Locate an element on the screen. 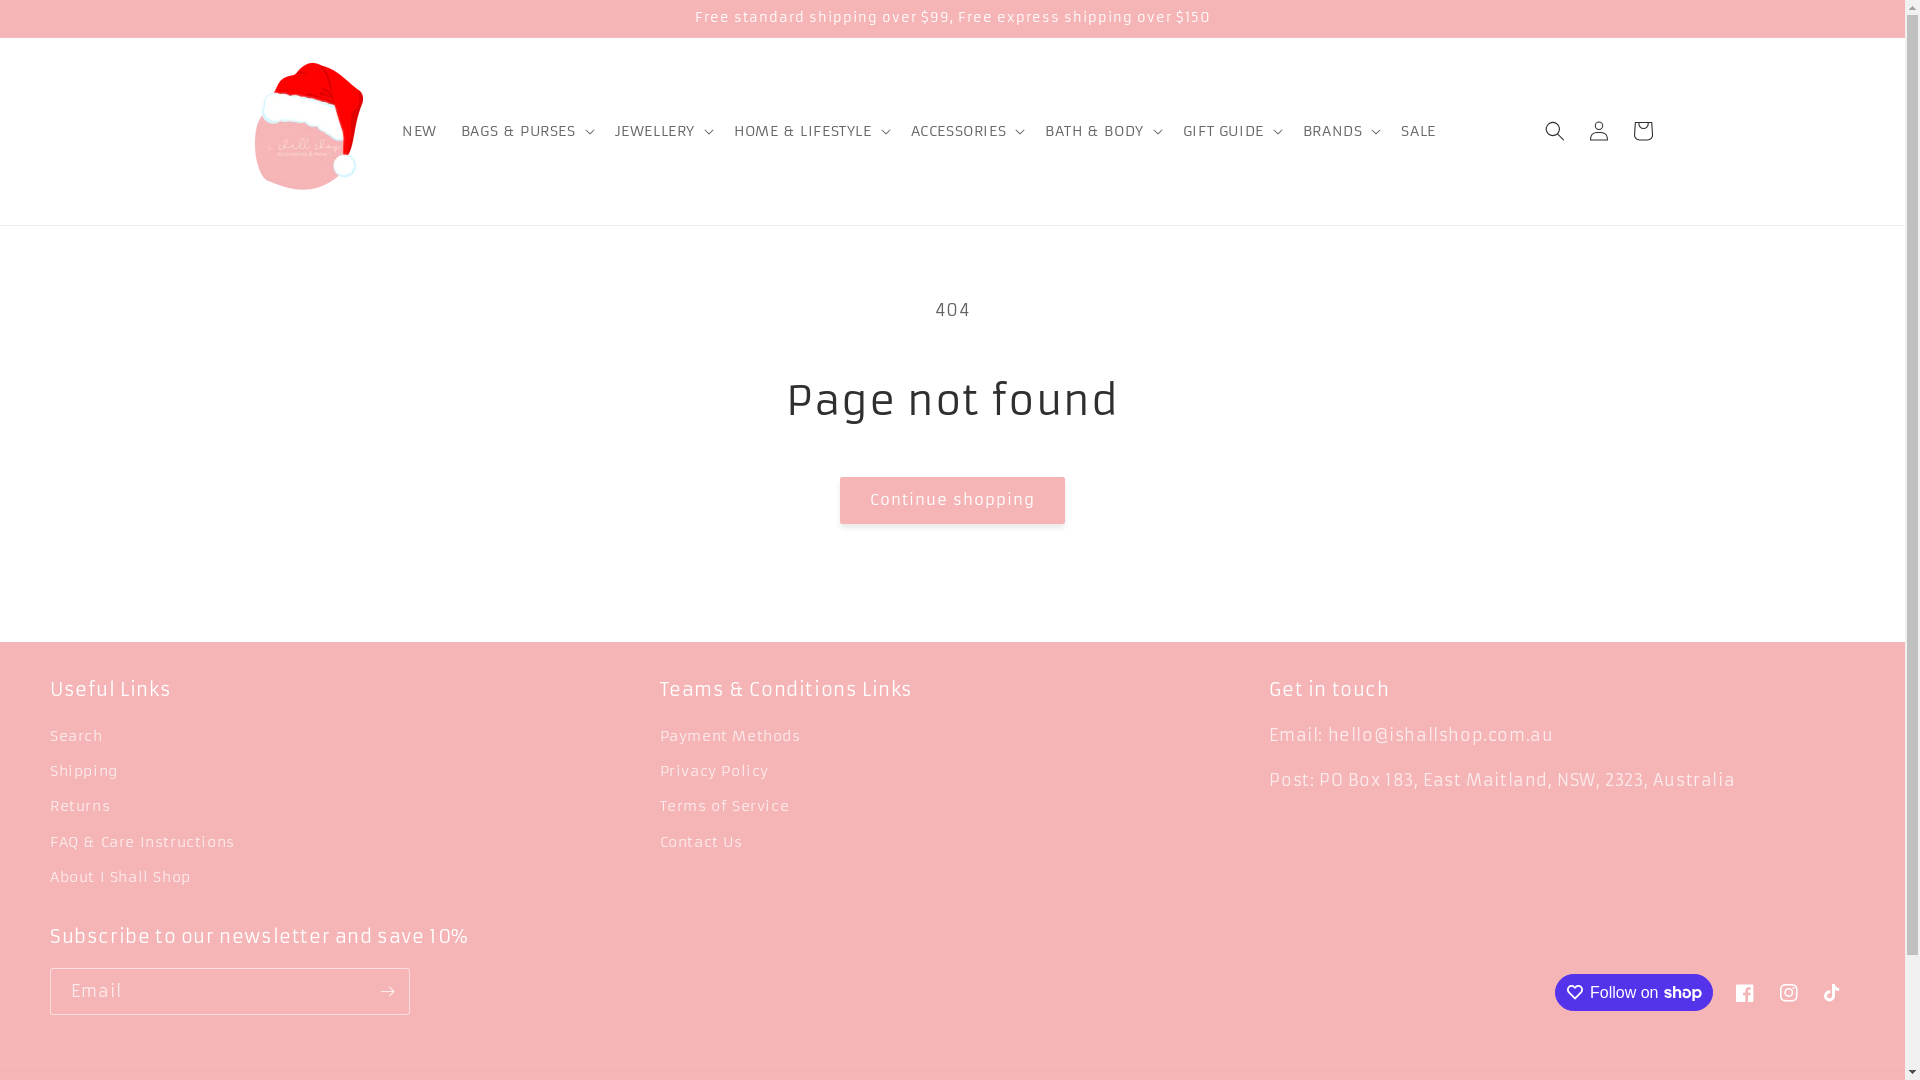  Cart is located at coordinates (1642, 131).